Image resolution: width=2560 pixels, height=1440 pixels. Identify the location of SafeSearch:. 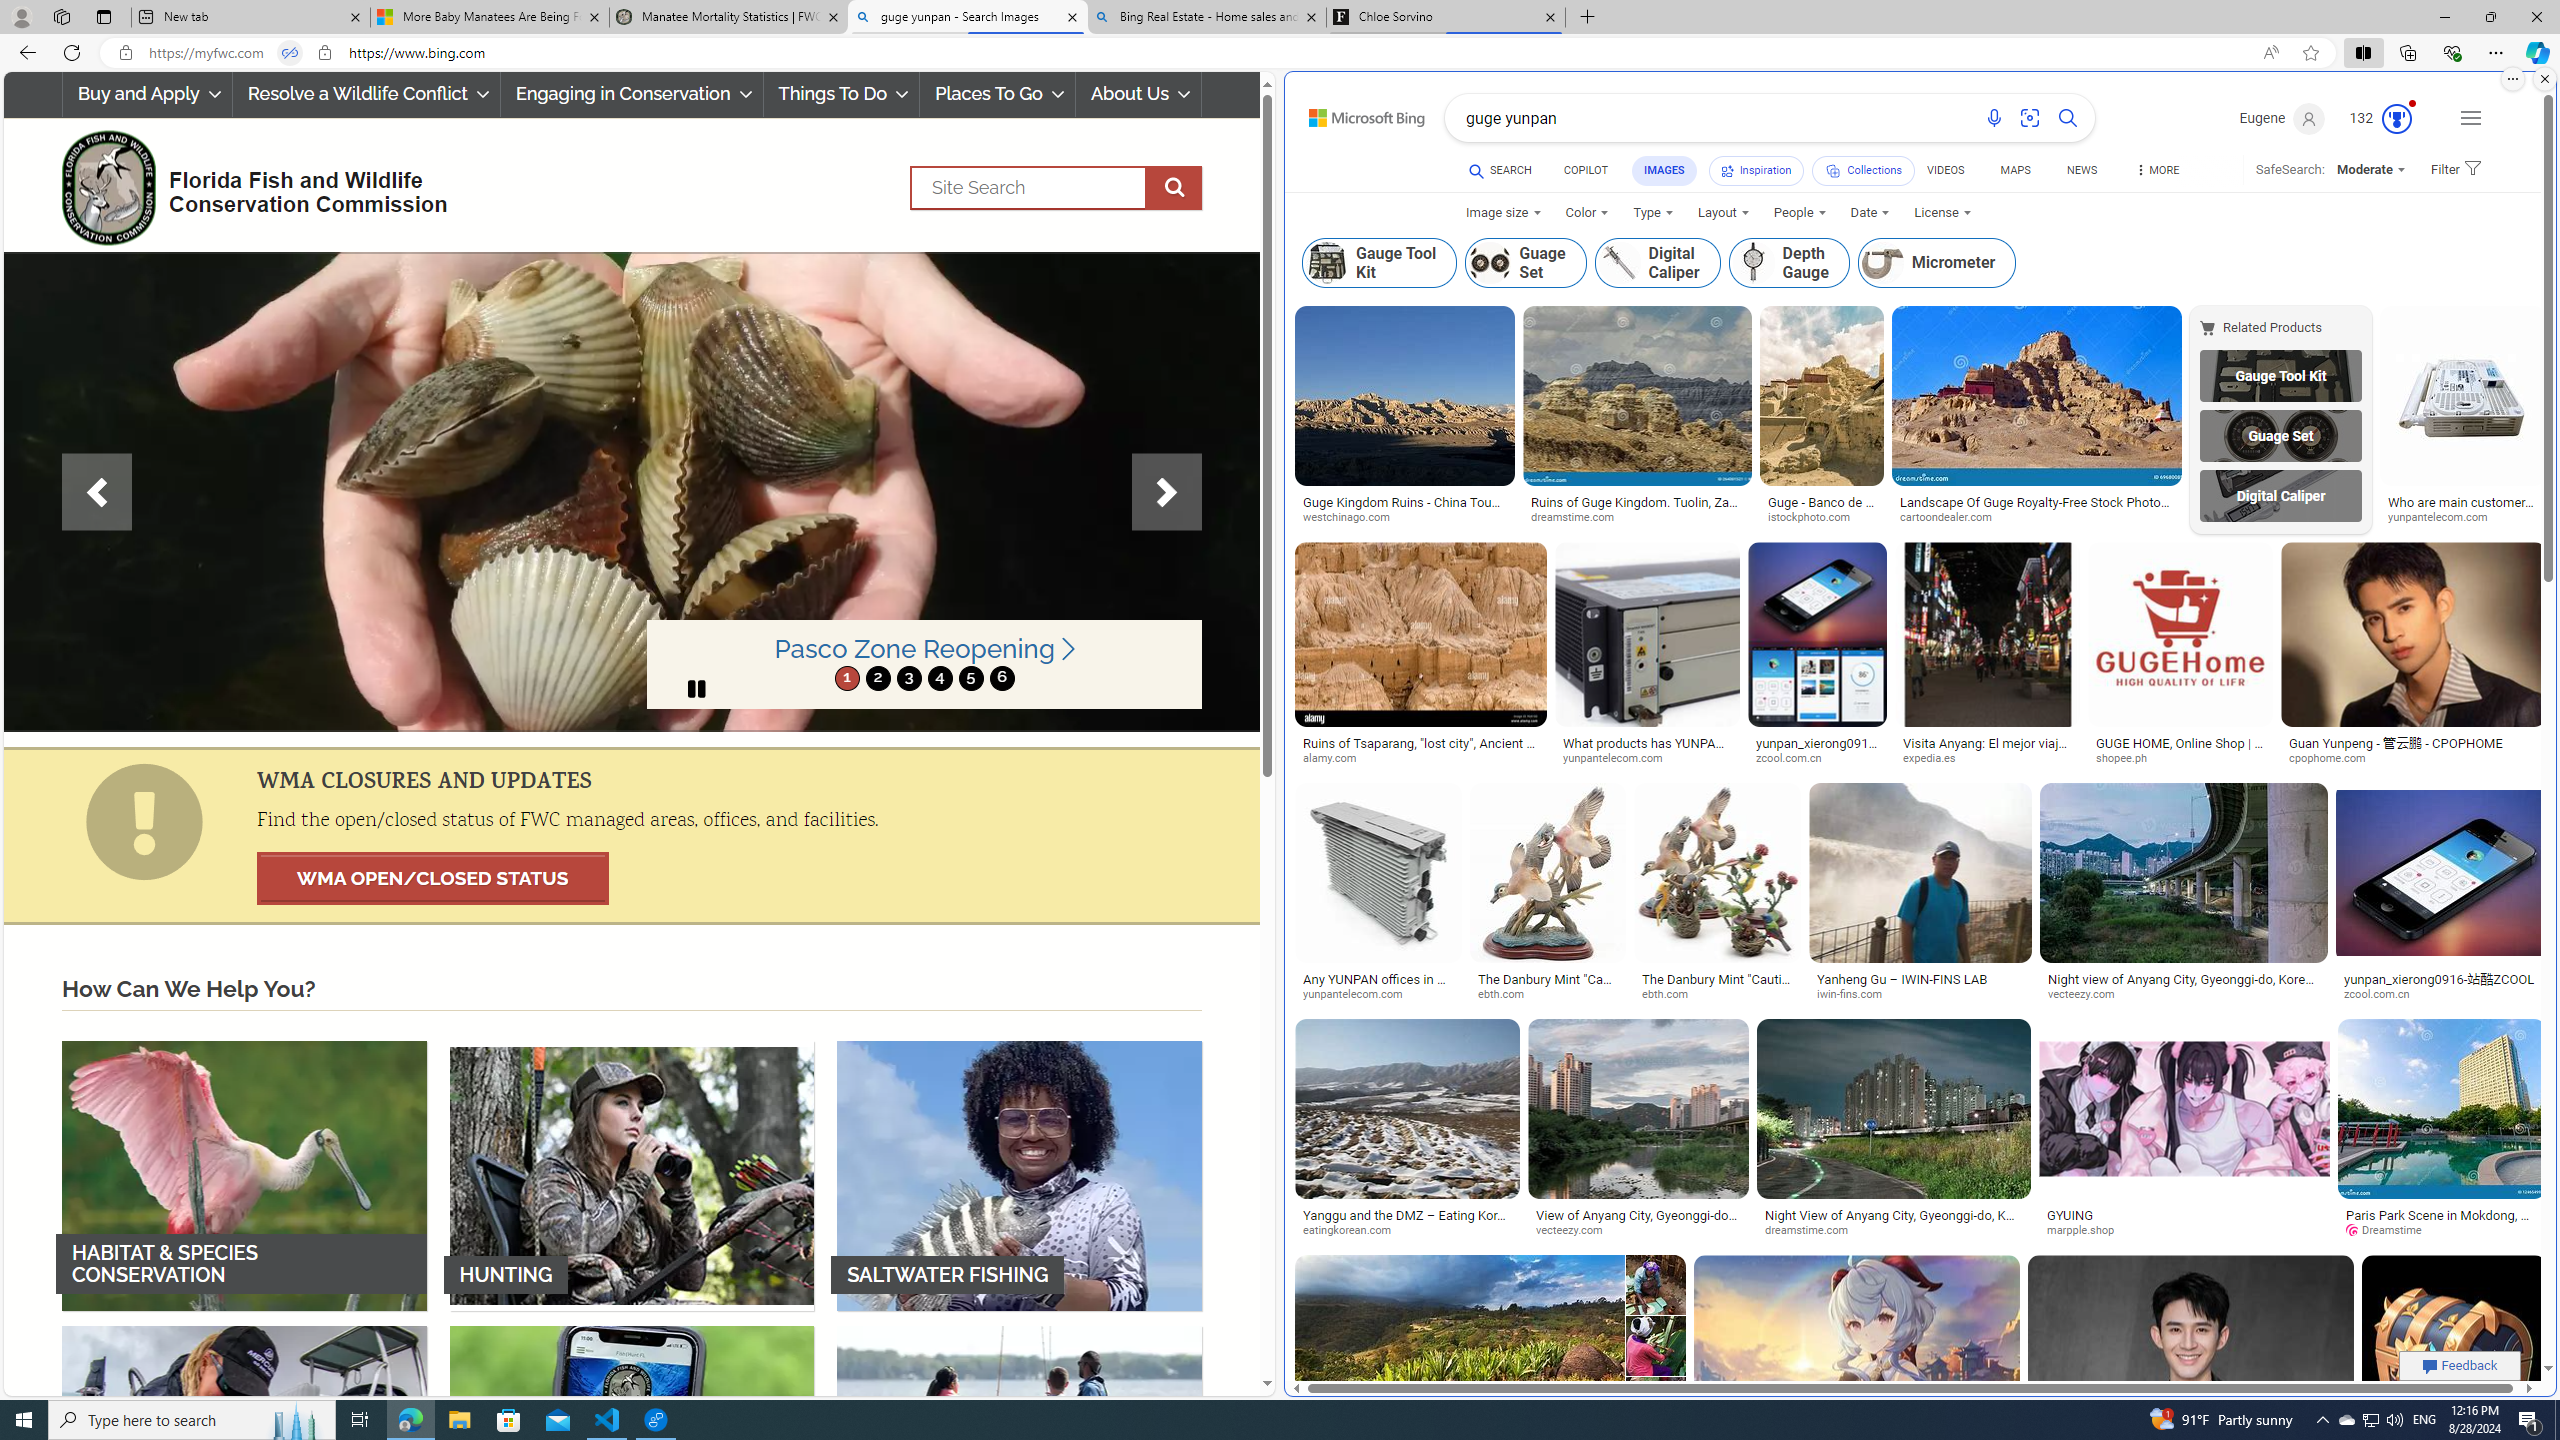
(2283, 170).